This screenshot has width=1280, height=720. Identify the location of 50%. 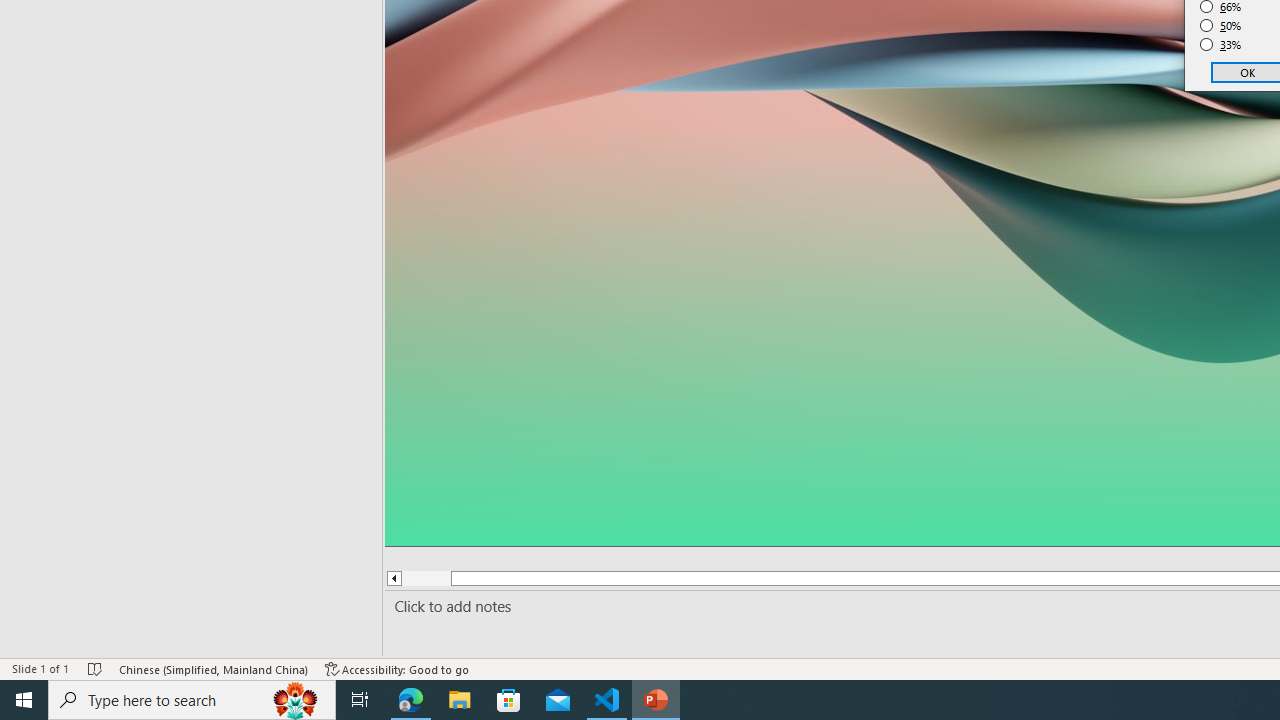
(1221, 26).